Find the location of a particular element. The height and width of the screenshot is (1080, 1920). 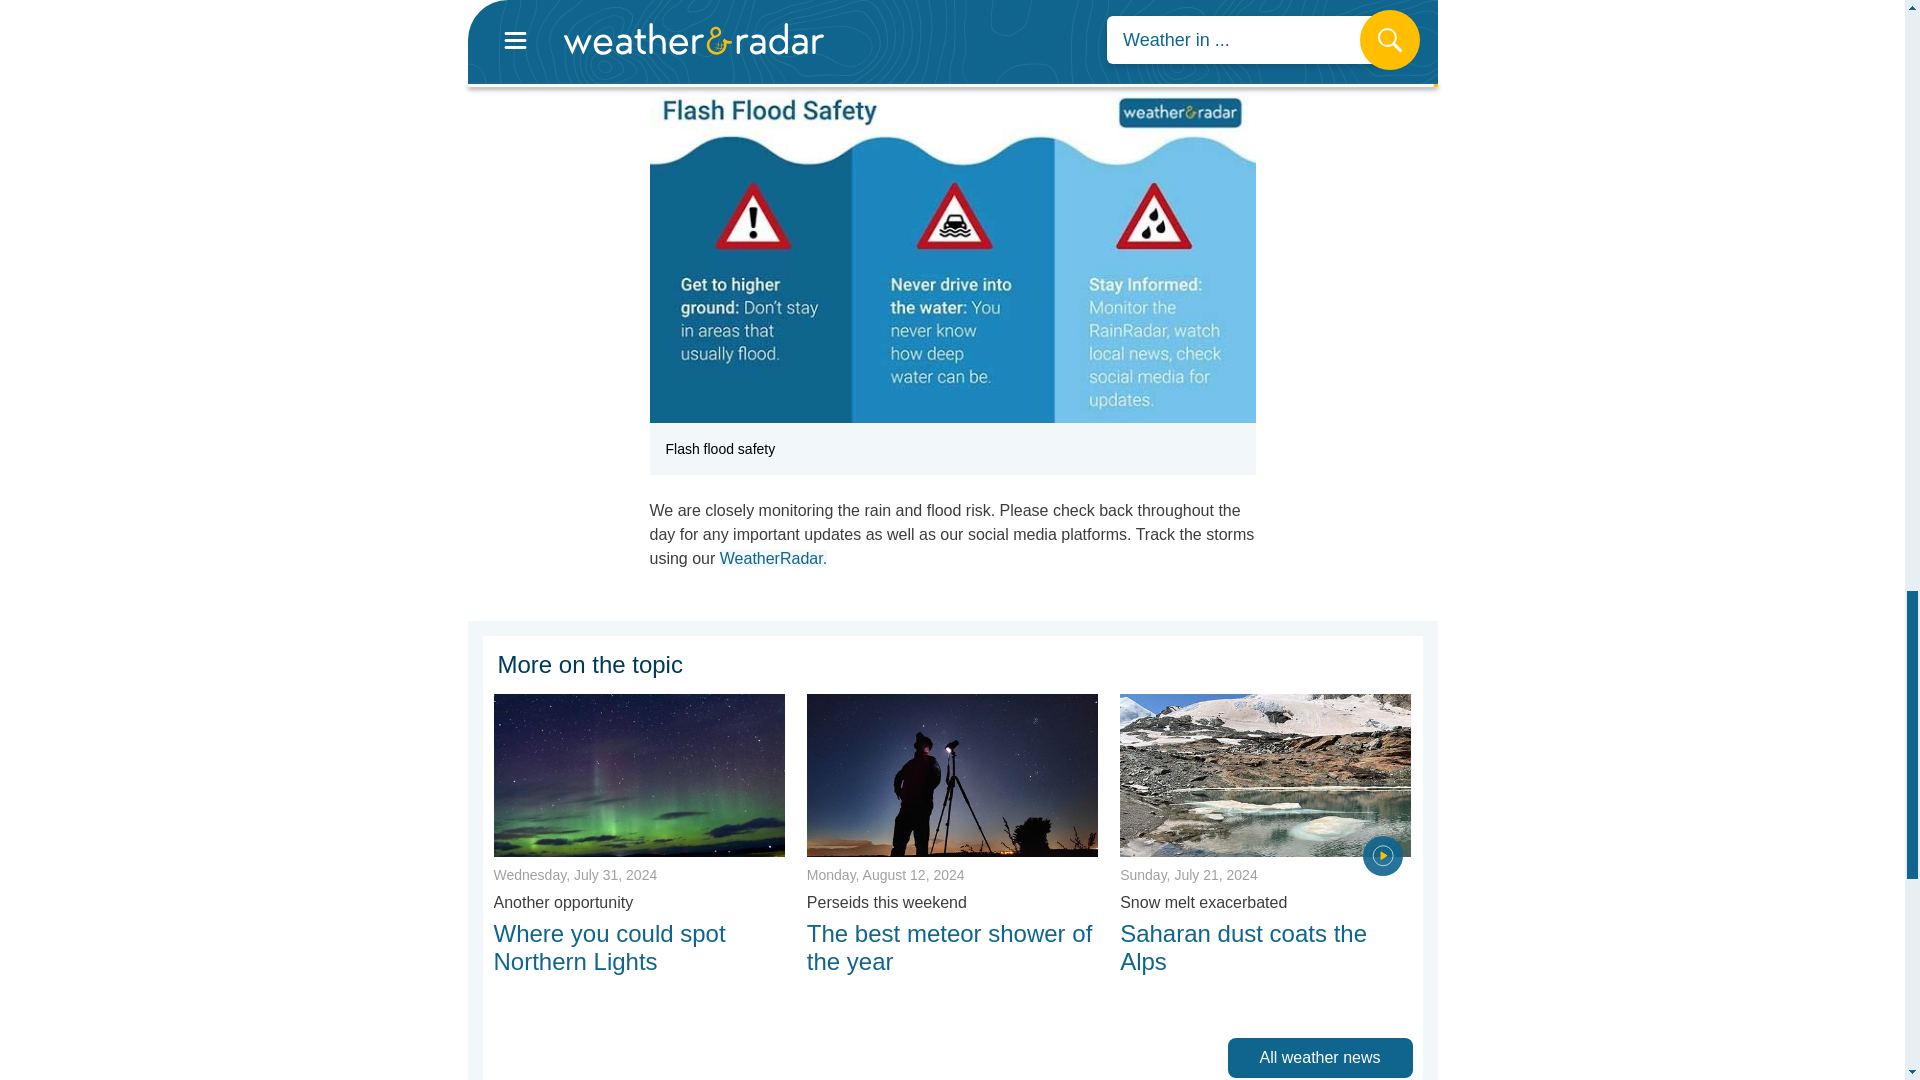

All weather news is located at coordinates (1325, 1056).